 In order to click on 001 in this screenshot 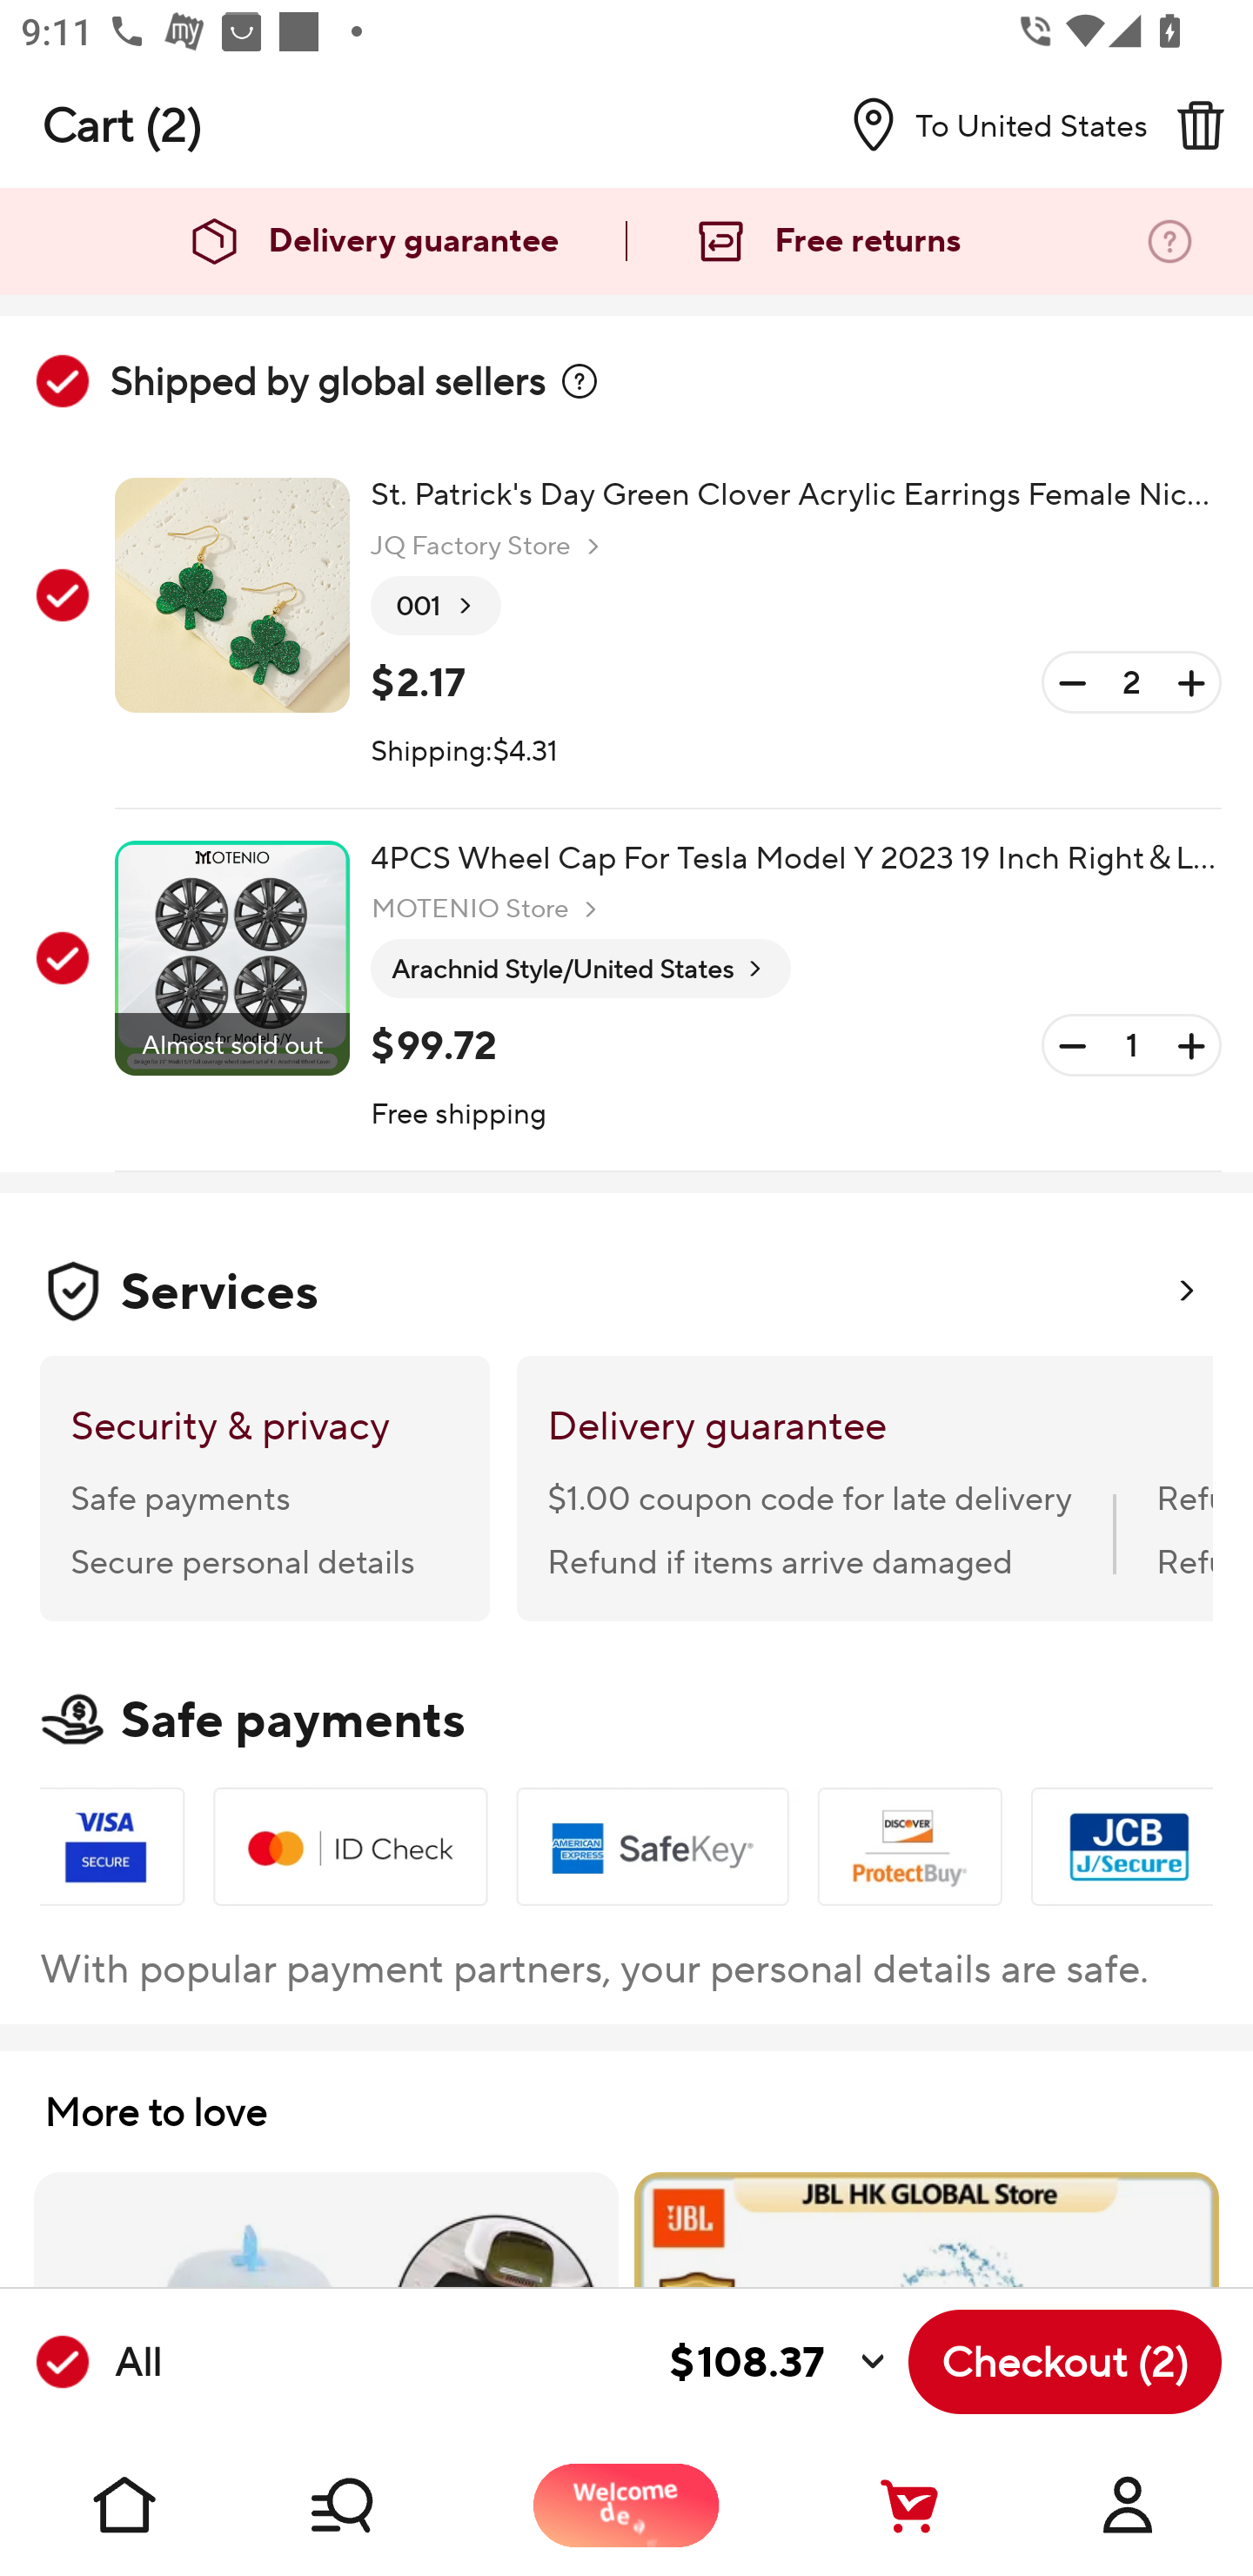, I will do `click(436, 607)`.